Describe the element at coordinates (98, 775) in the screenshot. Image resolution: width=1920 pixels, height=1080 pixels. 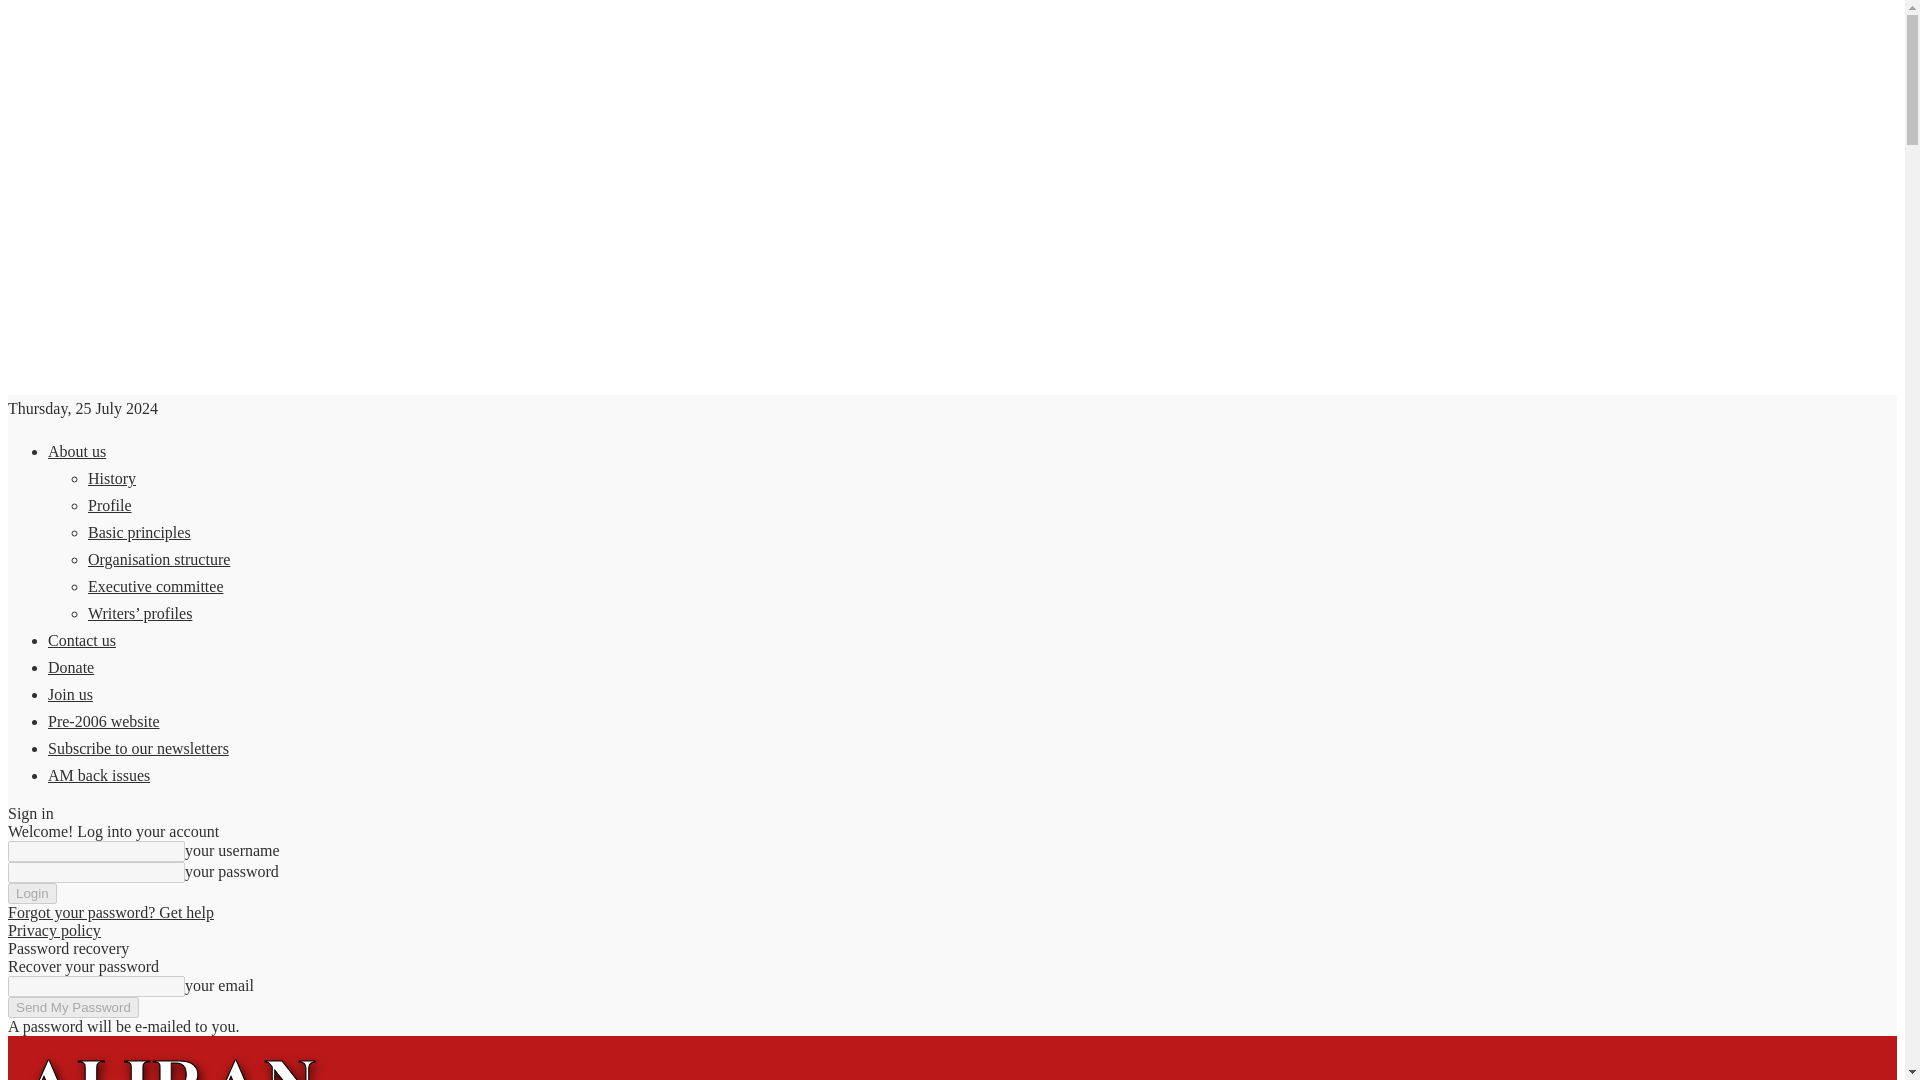
I see `AM back issues` at that location.